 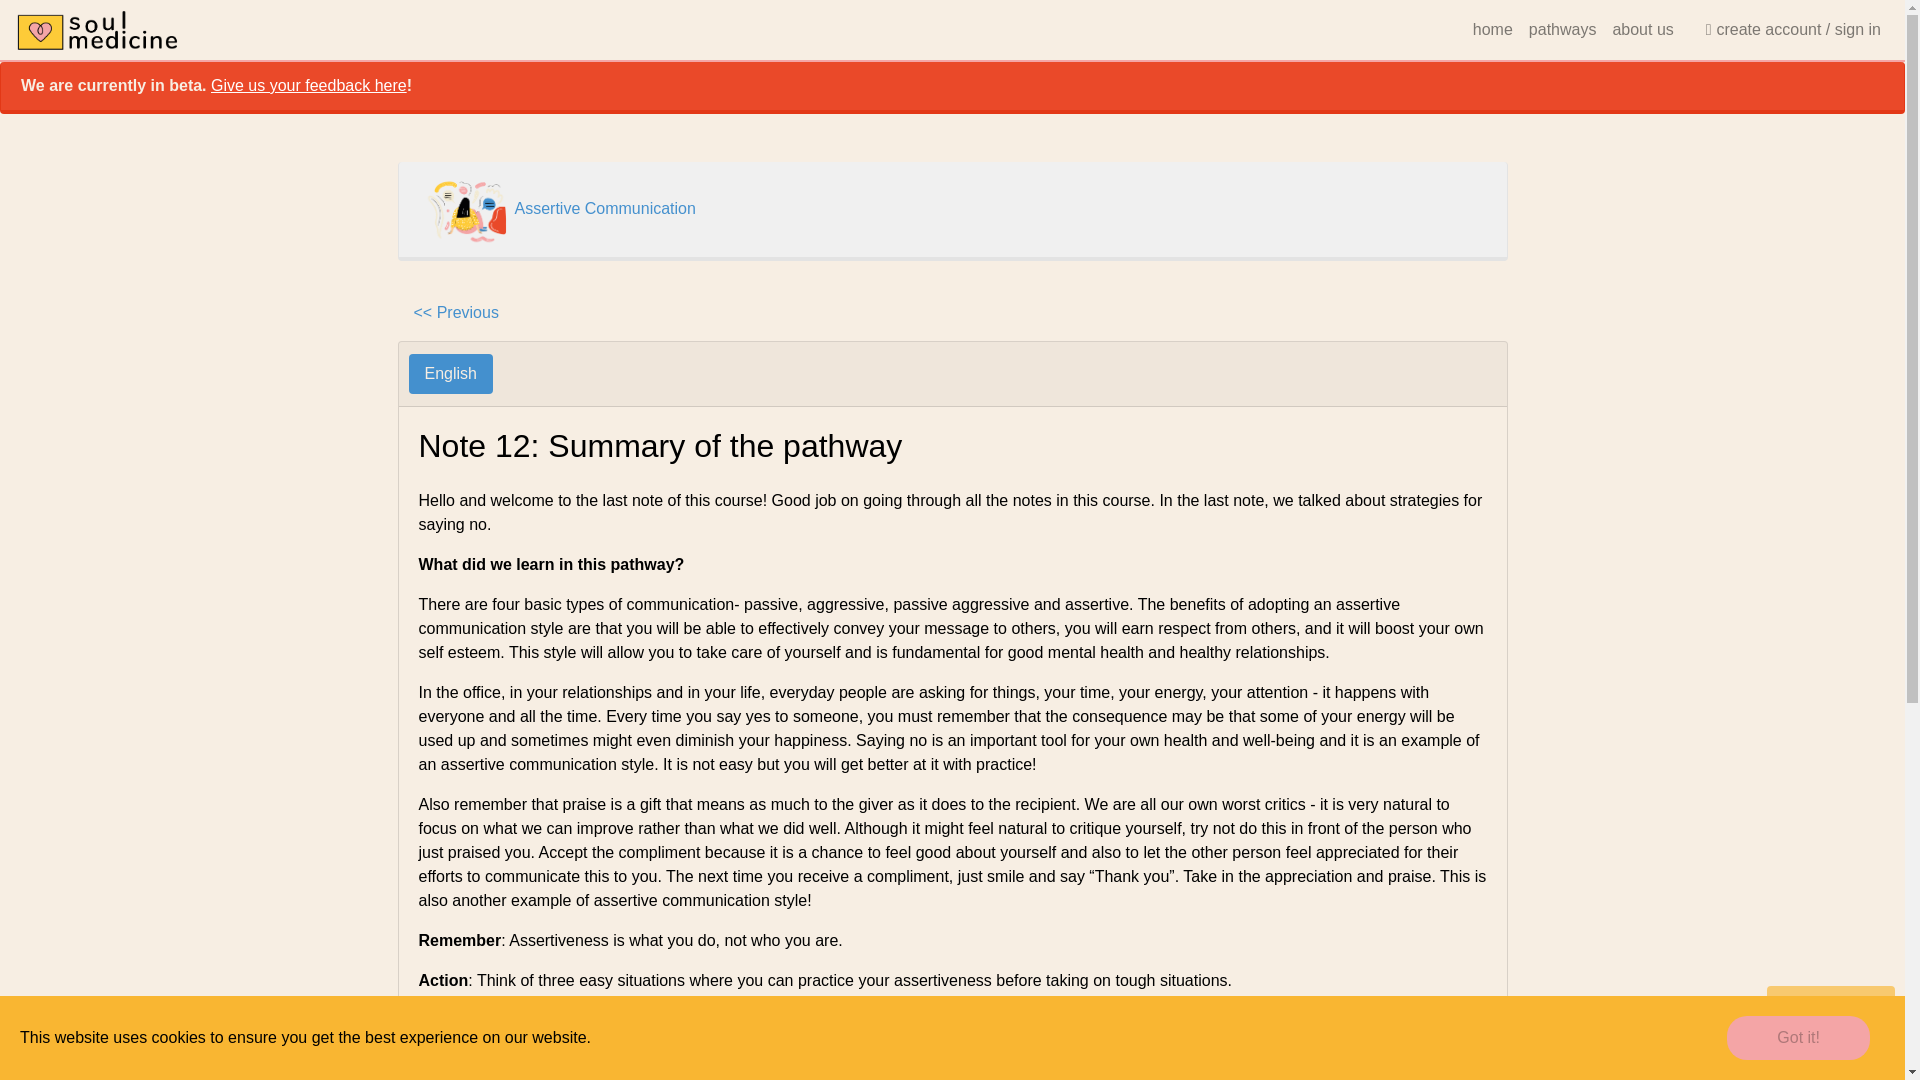 I want to click on Give us your feedback here, so click(x=309, y=84).